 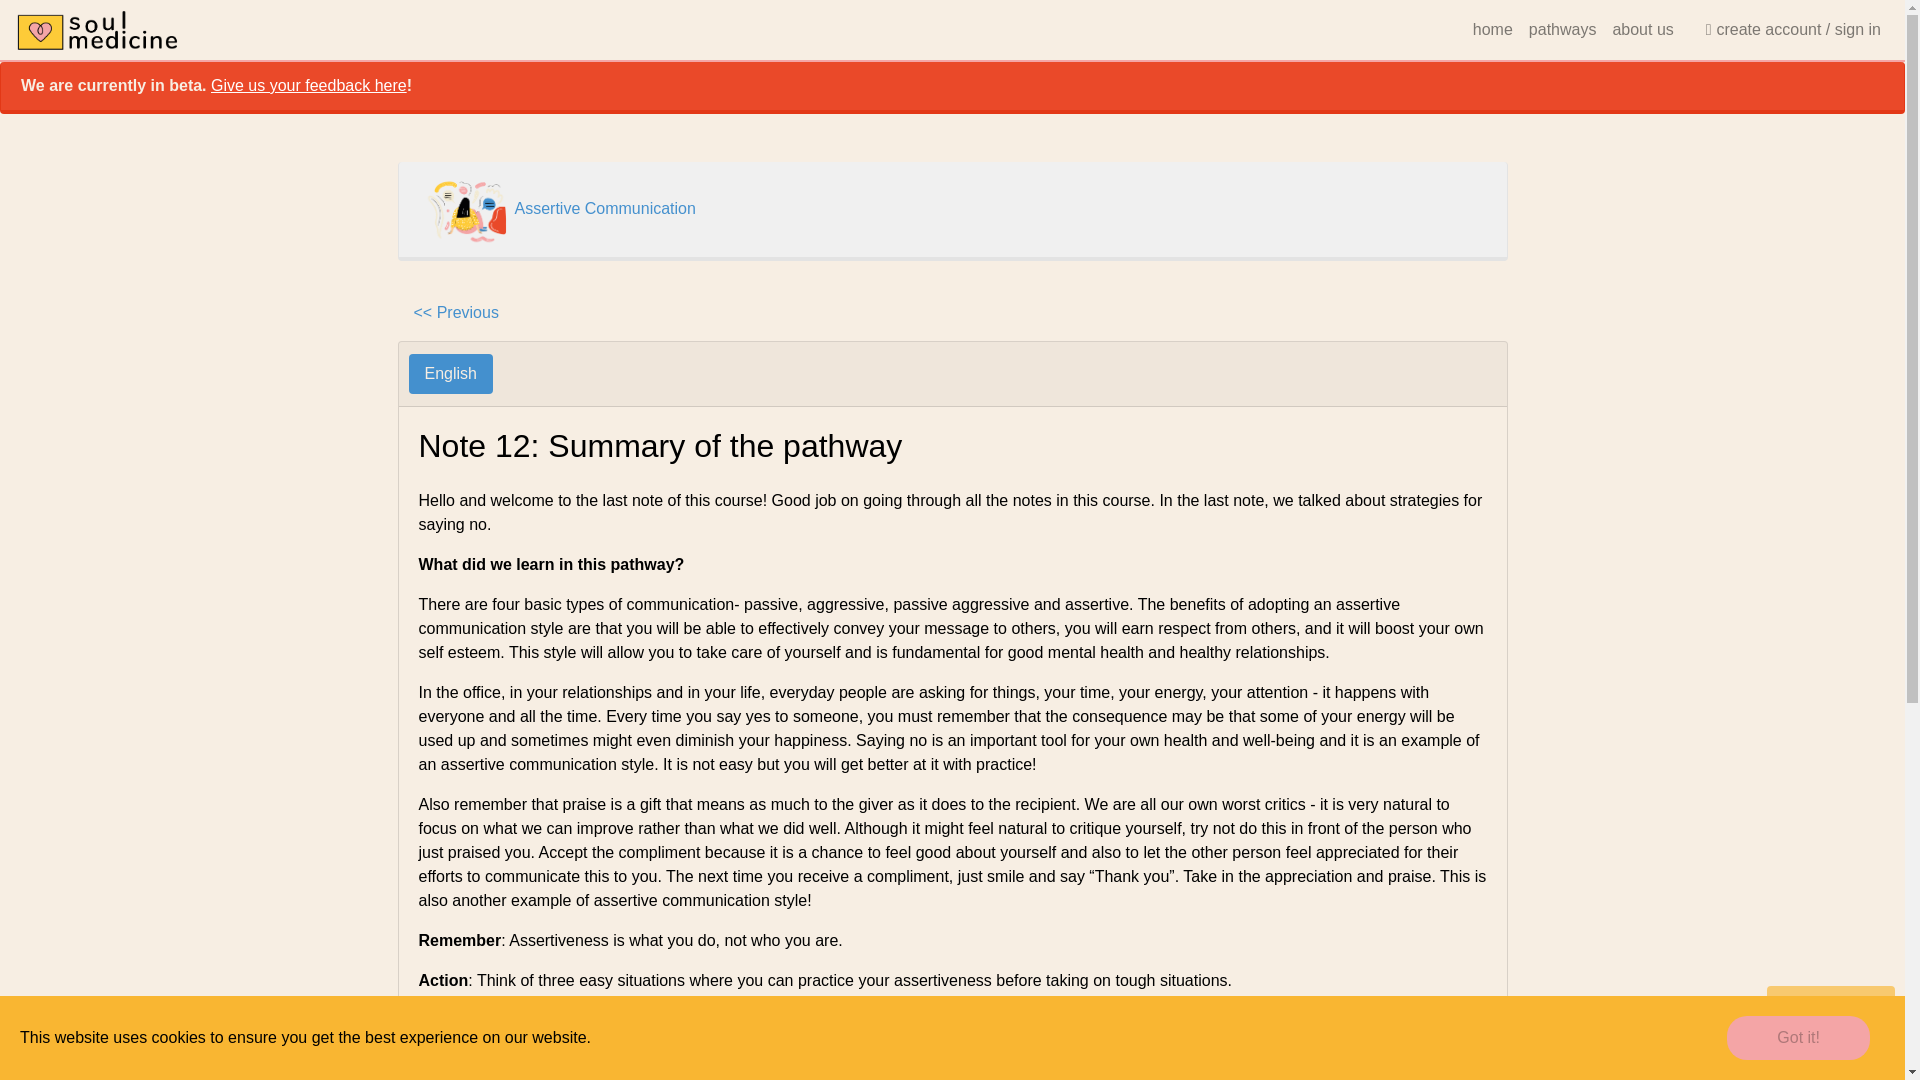 I want to click on Give us your feedback here, so click(x=309, y=84).